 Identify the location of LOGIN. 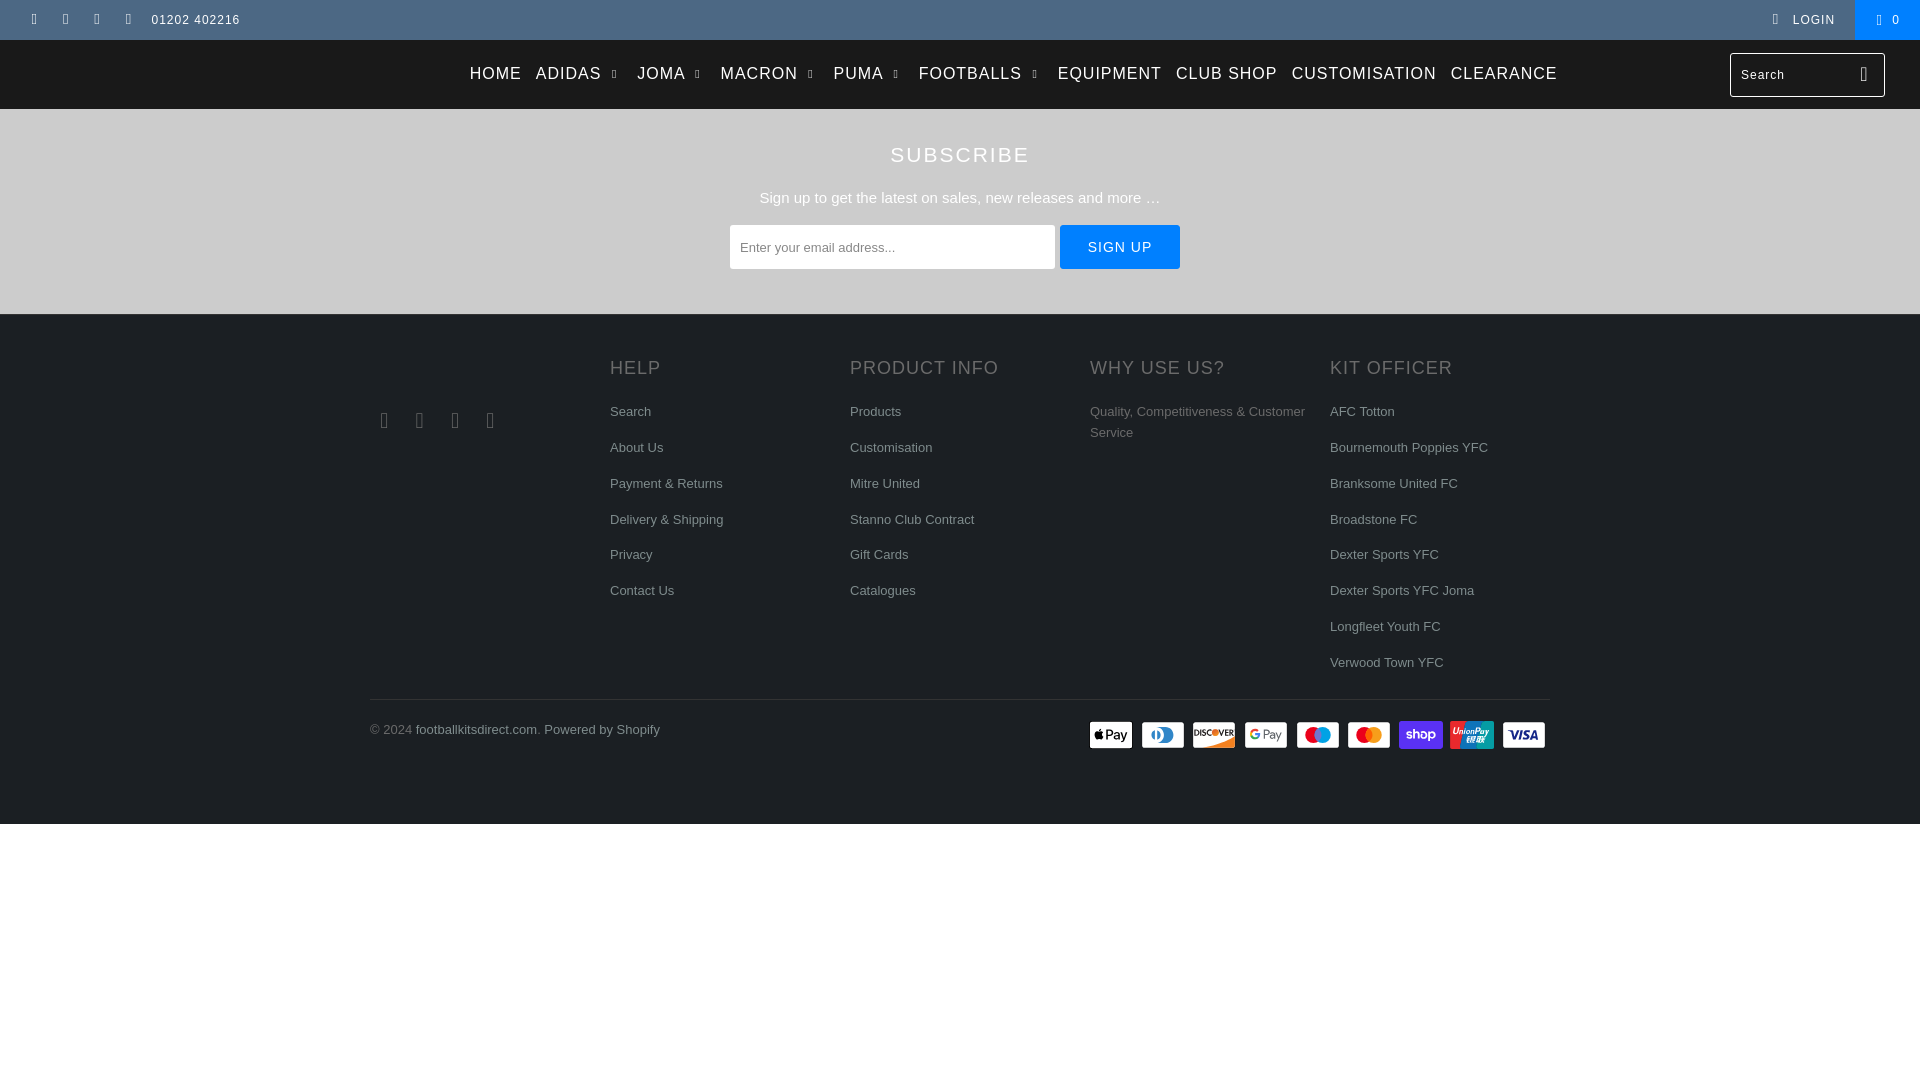
(1802, 20).